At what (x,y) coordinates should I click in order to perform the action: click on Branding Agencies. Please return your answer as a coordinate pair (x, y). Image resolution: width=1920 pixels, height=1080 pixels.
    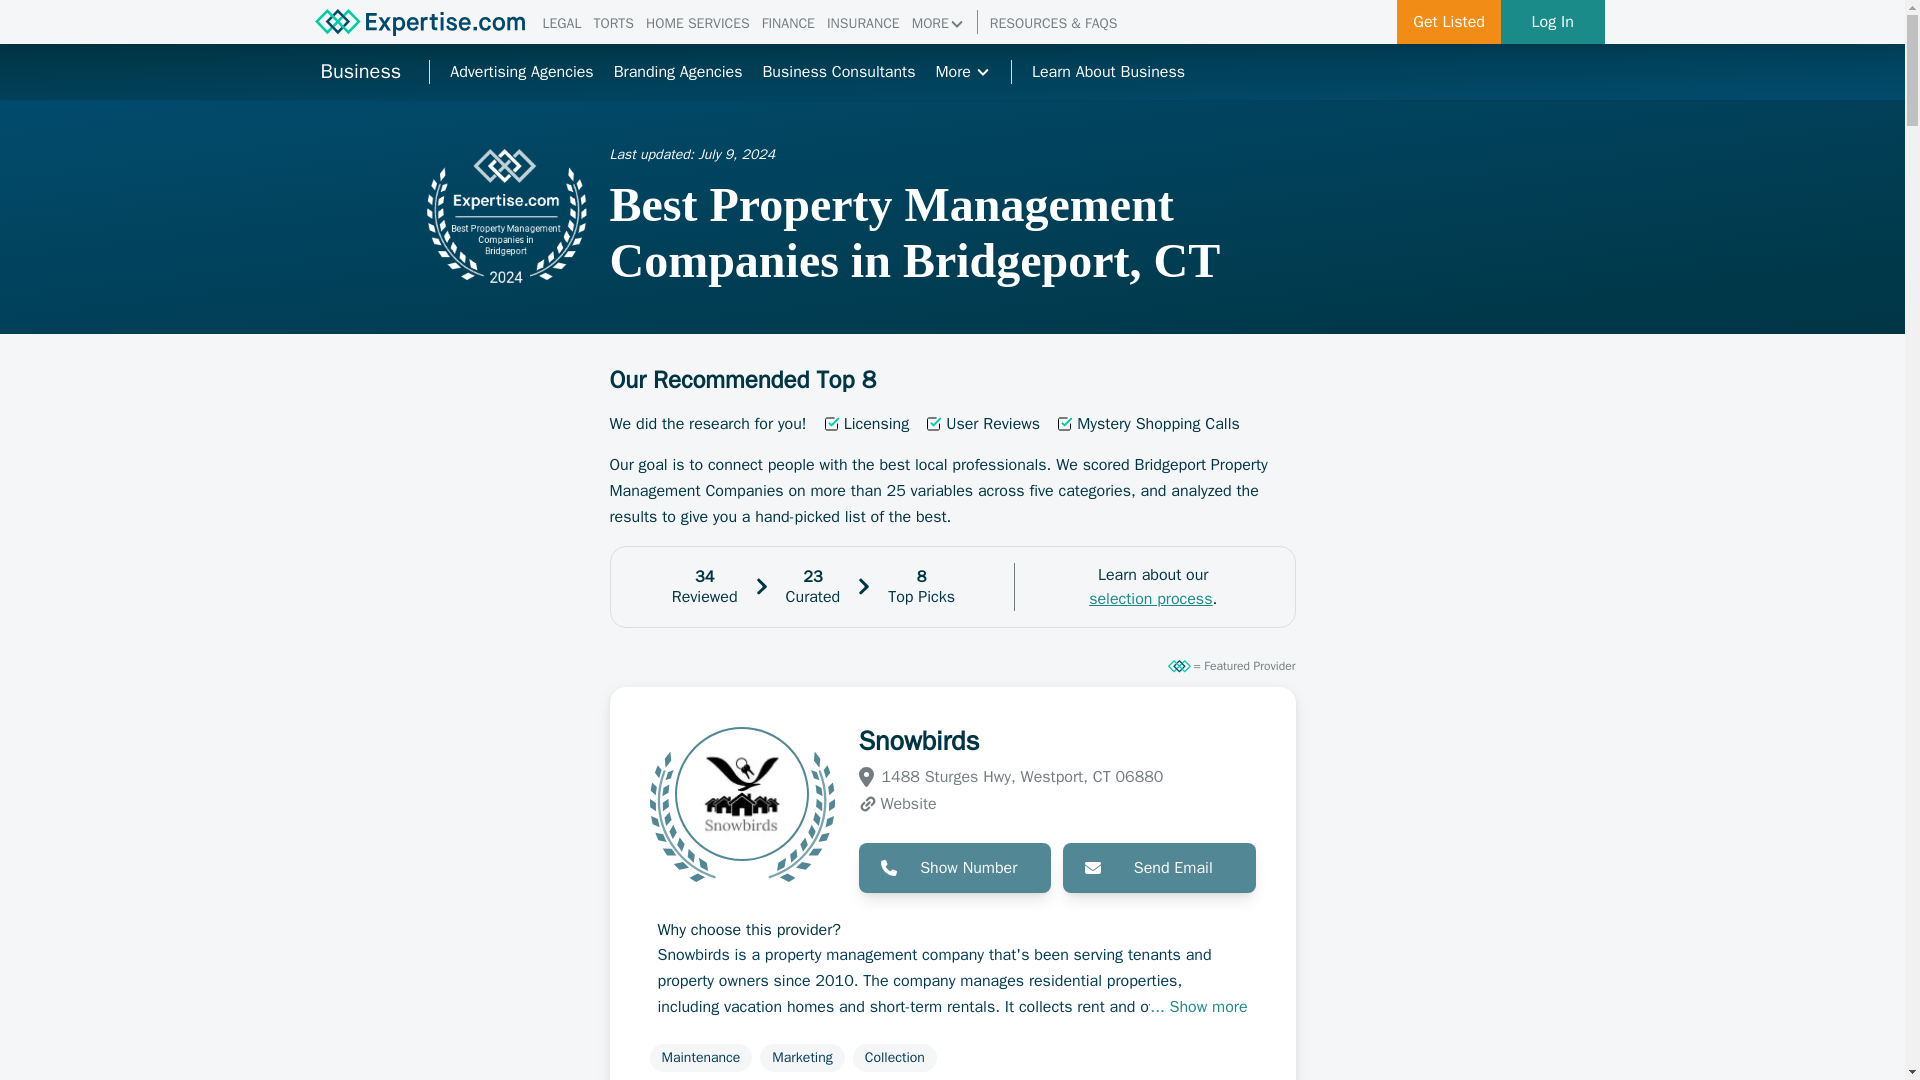
    Looking at the image, I should click on (678, 72).